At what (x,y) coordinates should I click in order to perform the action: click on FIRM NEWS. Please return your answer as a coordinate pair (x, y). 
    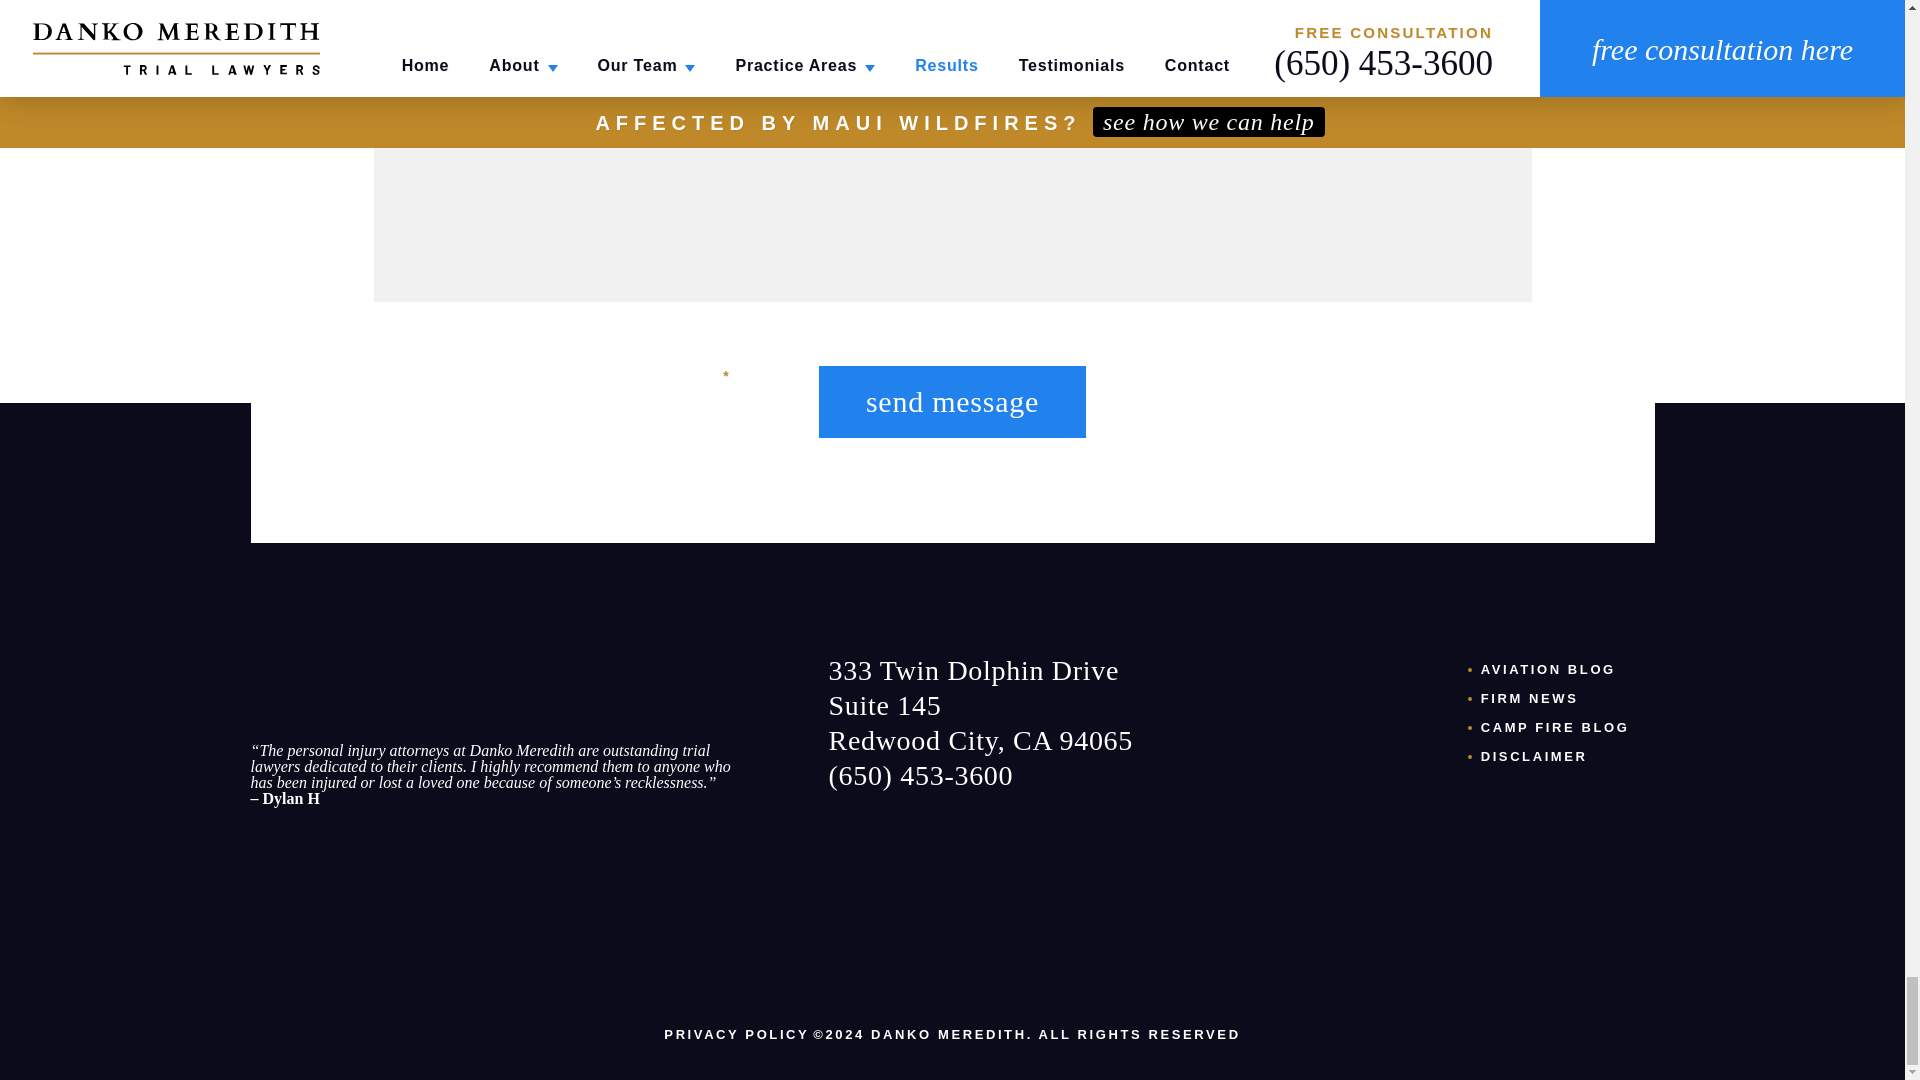
    Looking at the image, I should click on (1529, 698).